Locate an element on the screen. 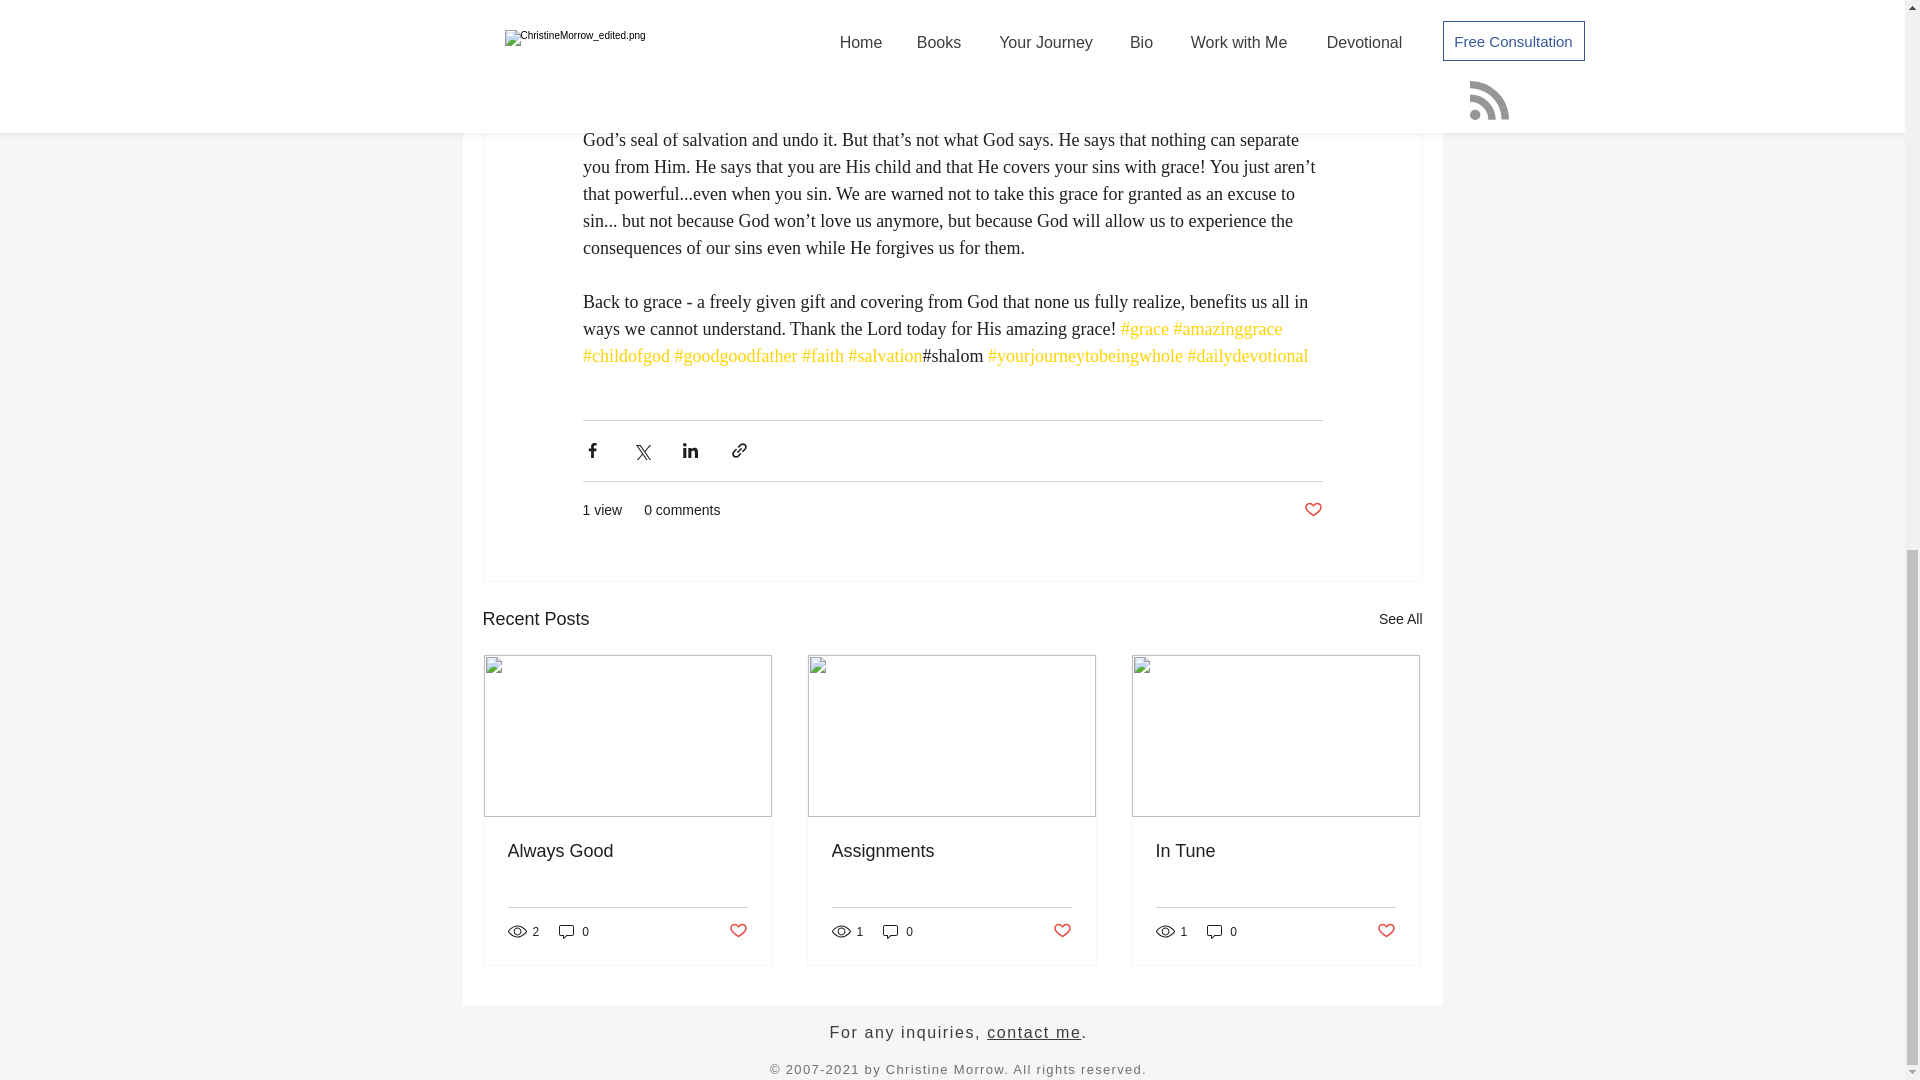 This screenshot has width=1920, height=1080. Always Good is located at coordinates (628, 851).